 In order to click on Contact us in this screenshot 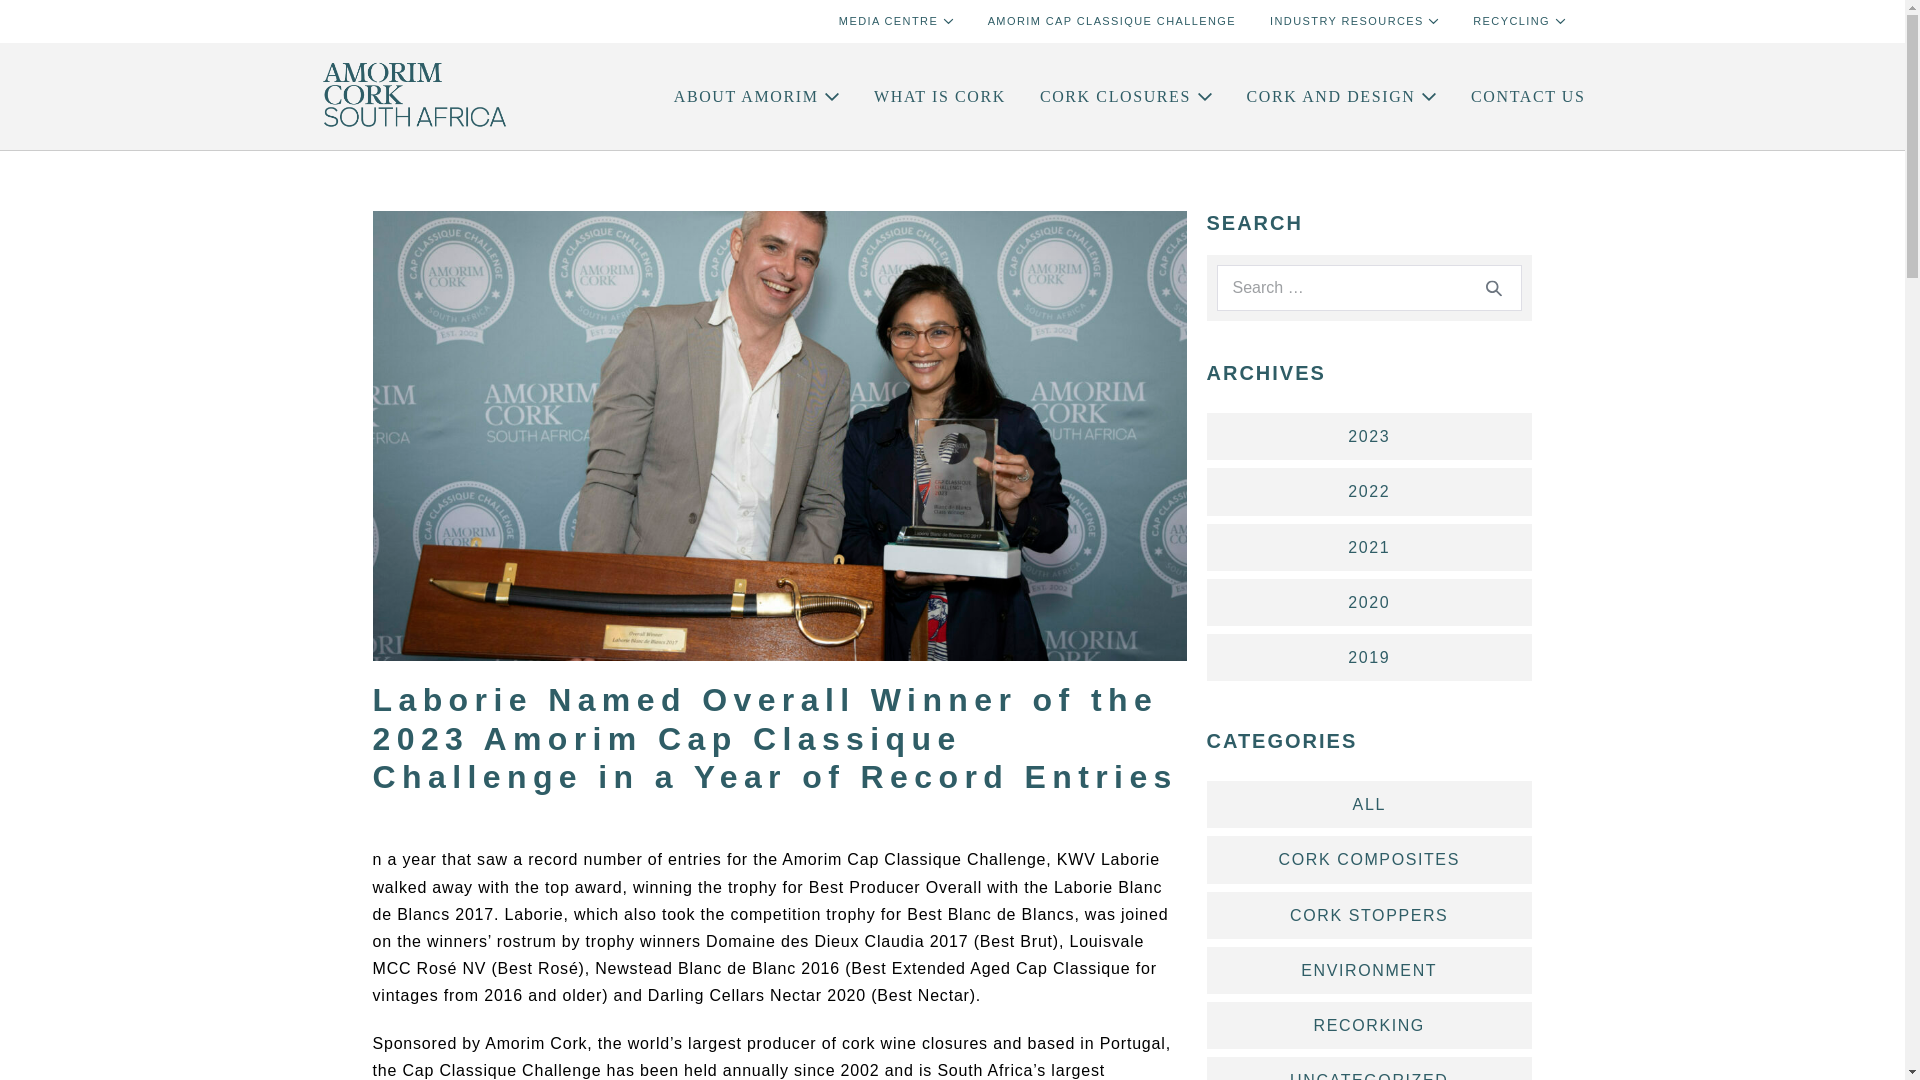, I will do `click(1527, 96)`.